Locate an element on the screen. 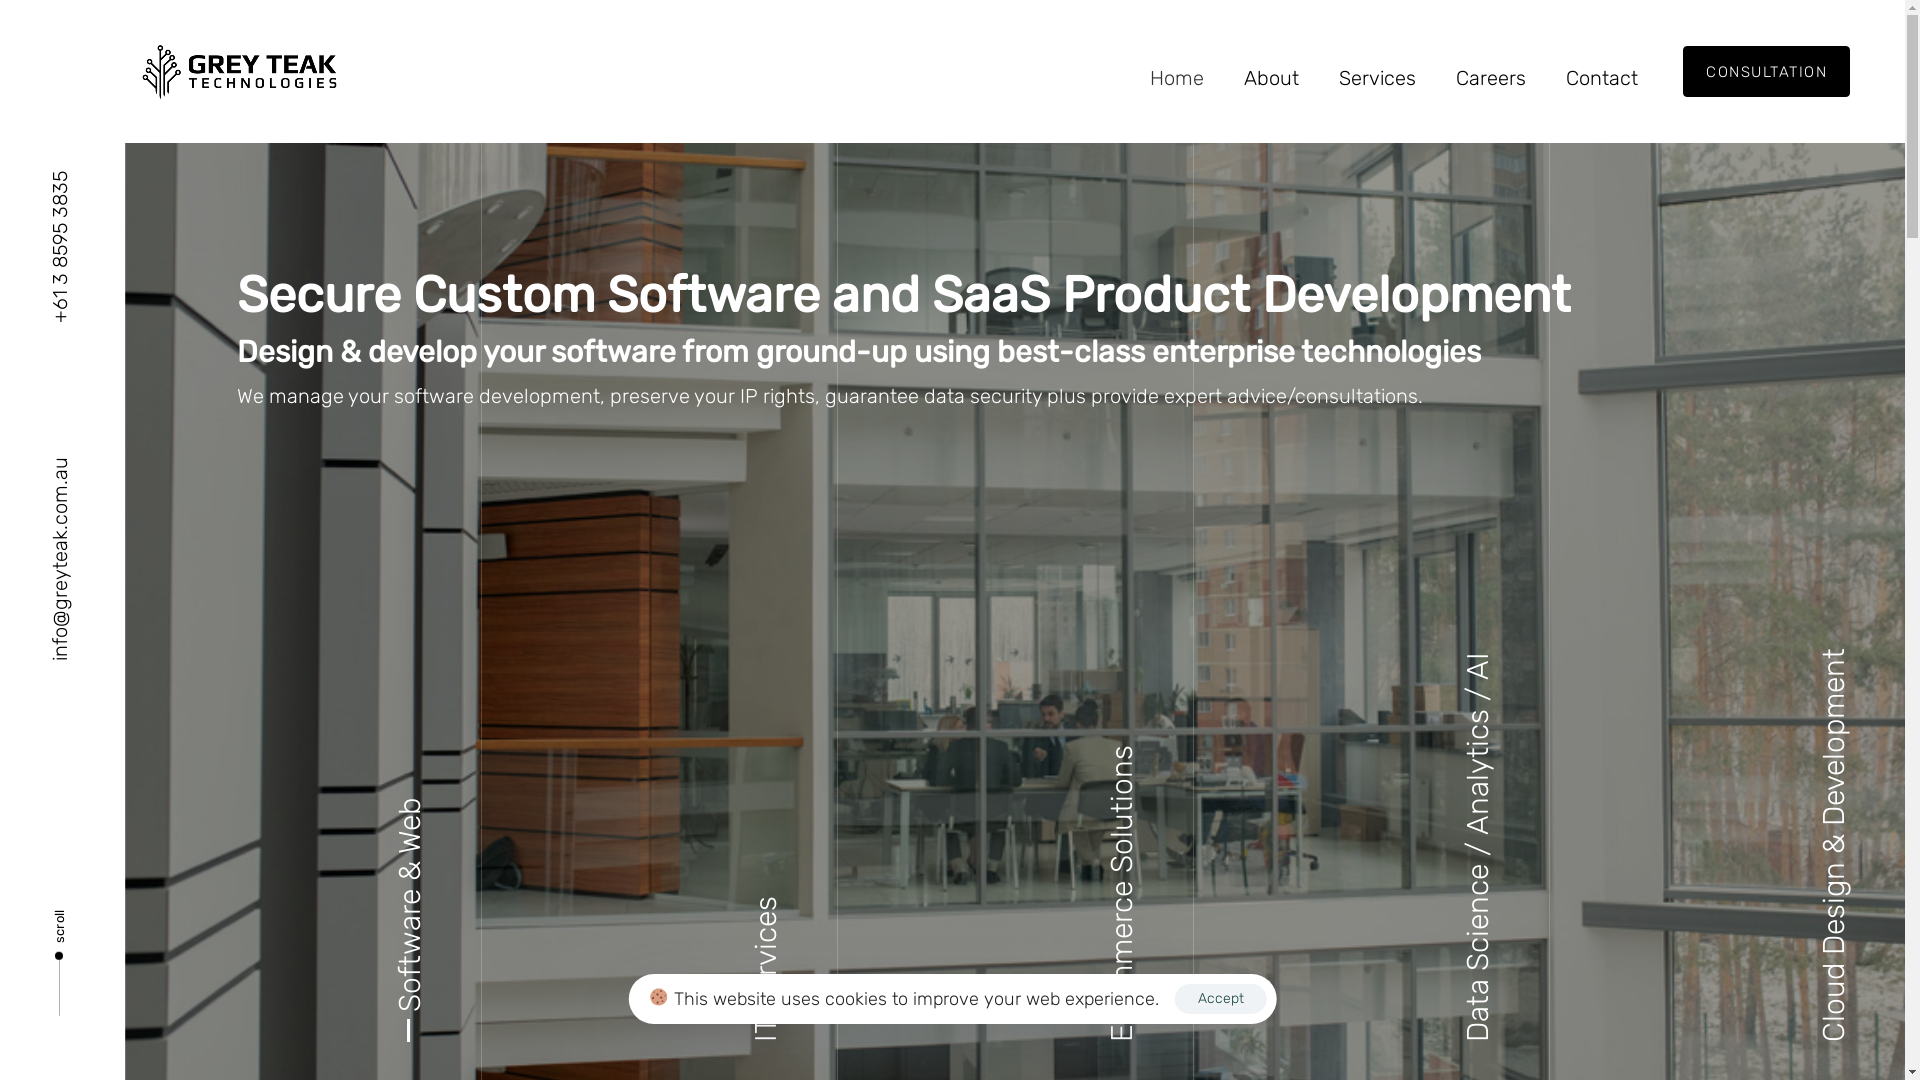 This screenshot has height=1080, width=1920. Home is located at coordinates (562, 675).